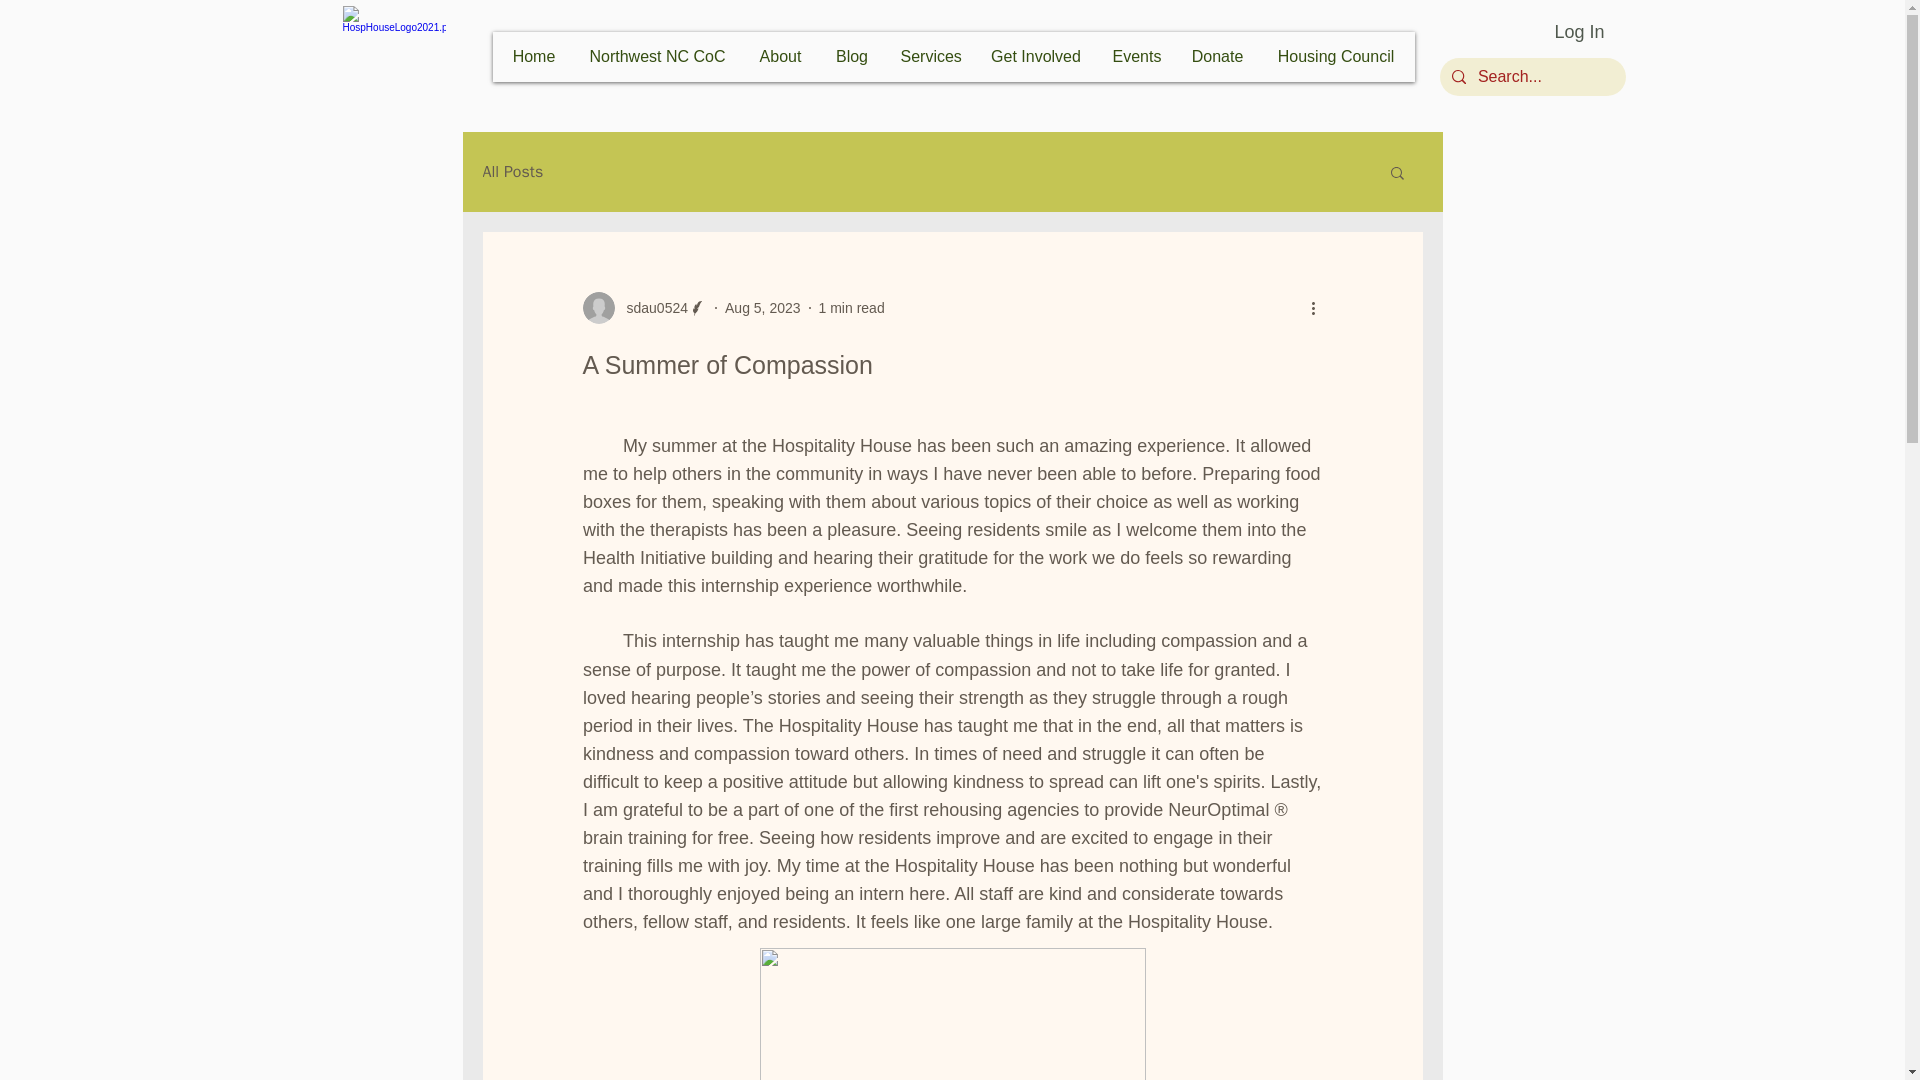  I want to click on Get Involved, so click(1034, 56).